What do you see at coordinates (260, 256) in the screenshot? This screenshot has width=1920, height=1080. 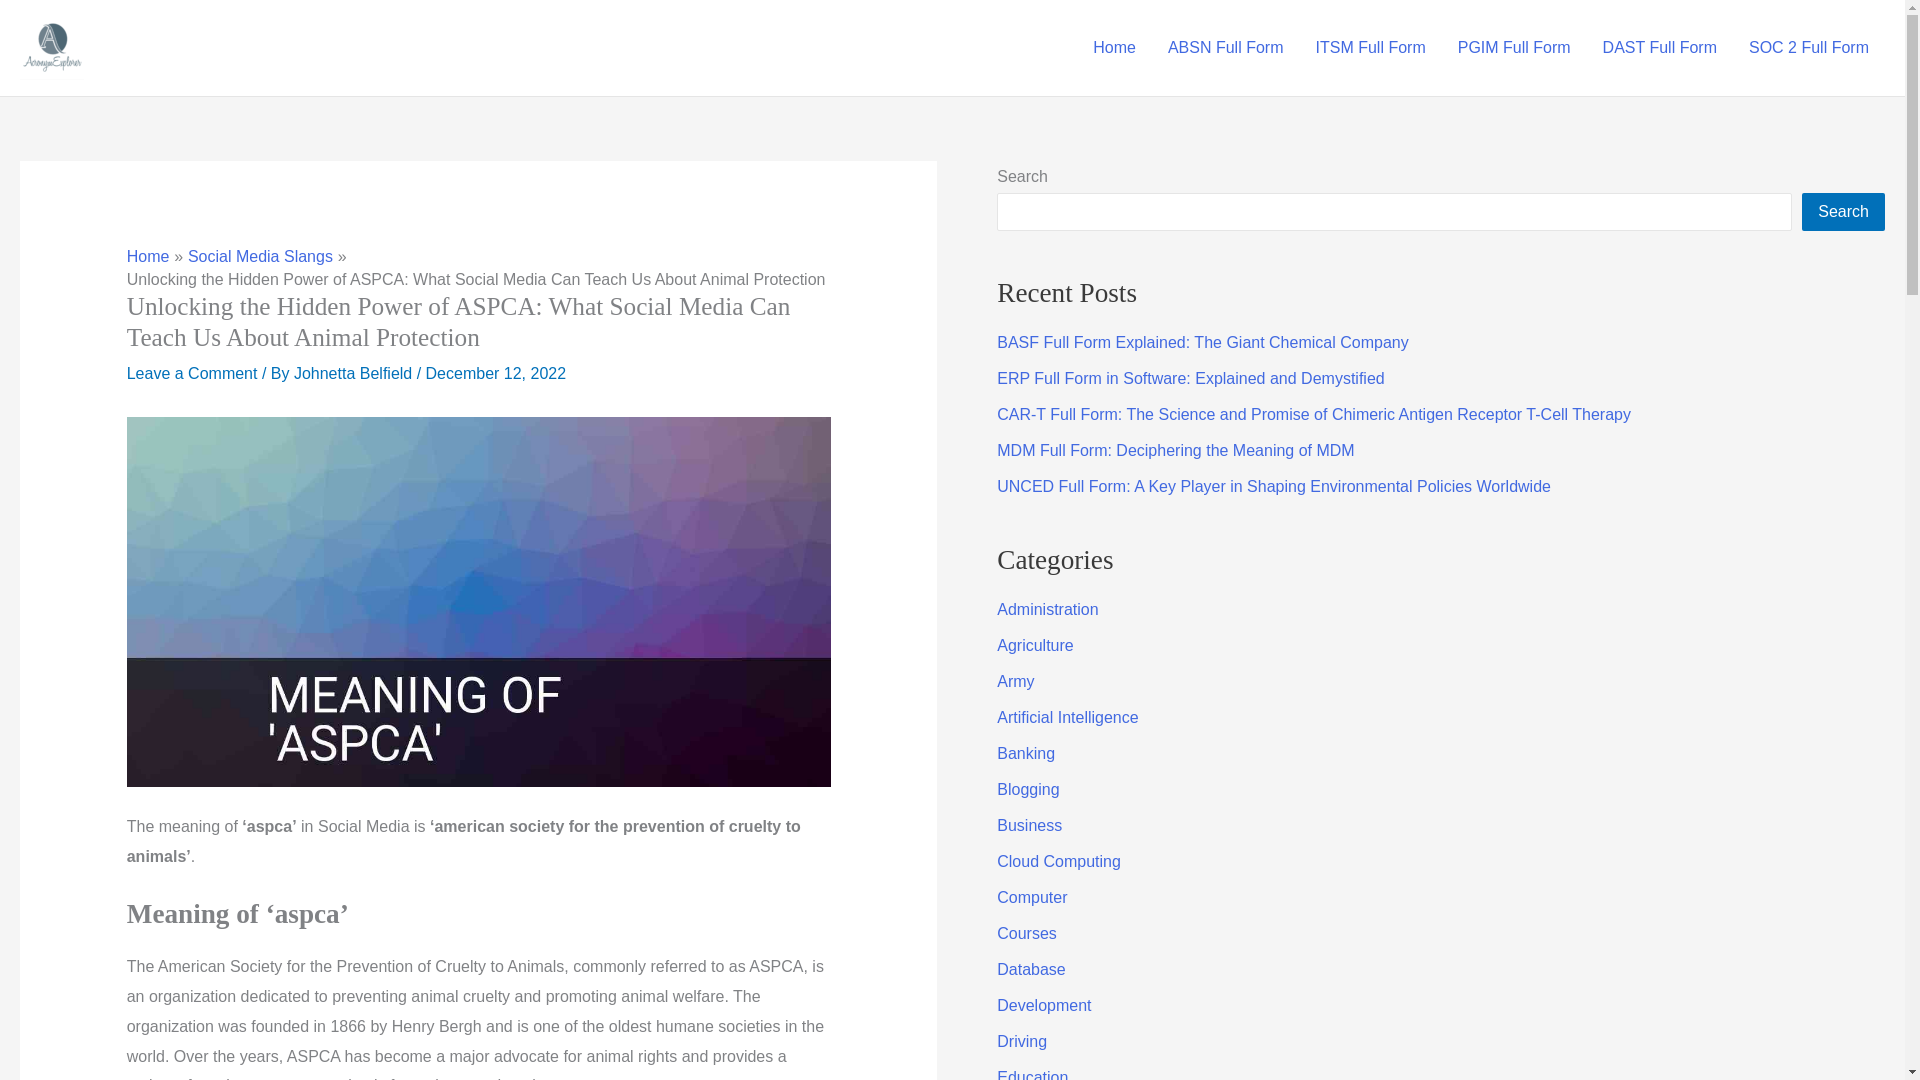 I see `Social Media Slangs` at bounding box center [260, 256].